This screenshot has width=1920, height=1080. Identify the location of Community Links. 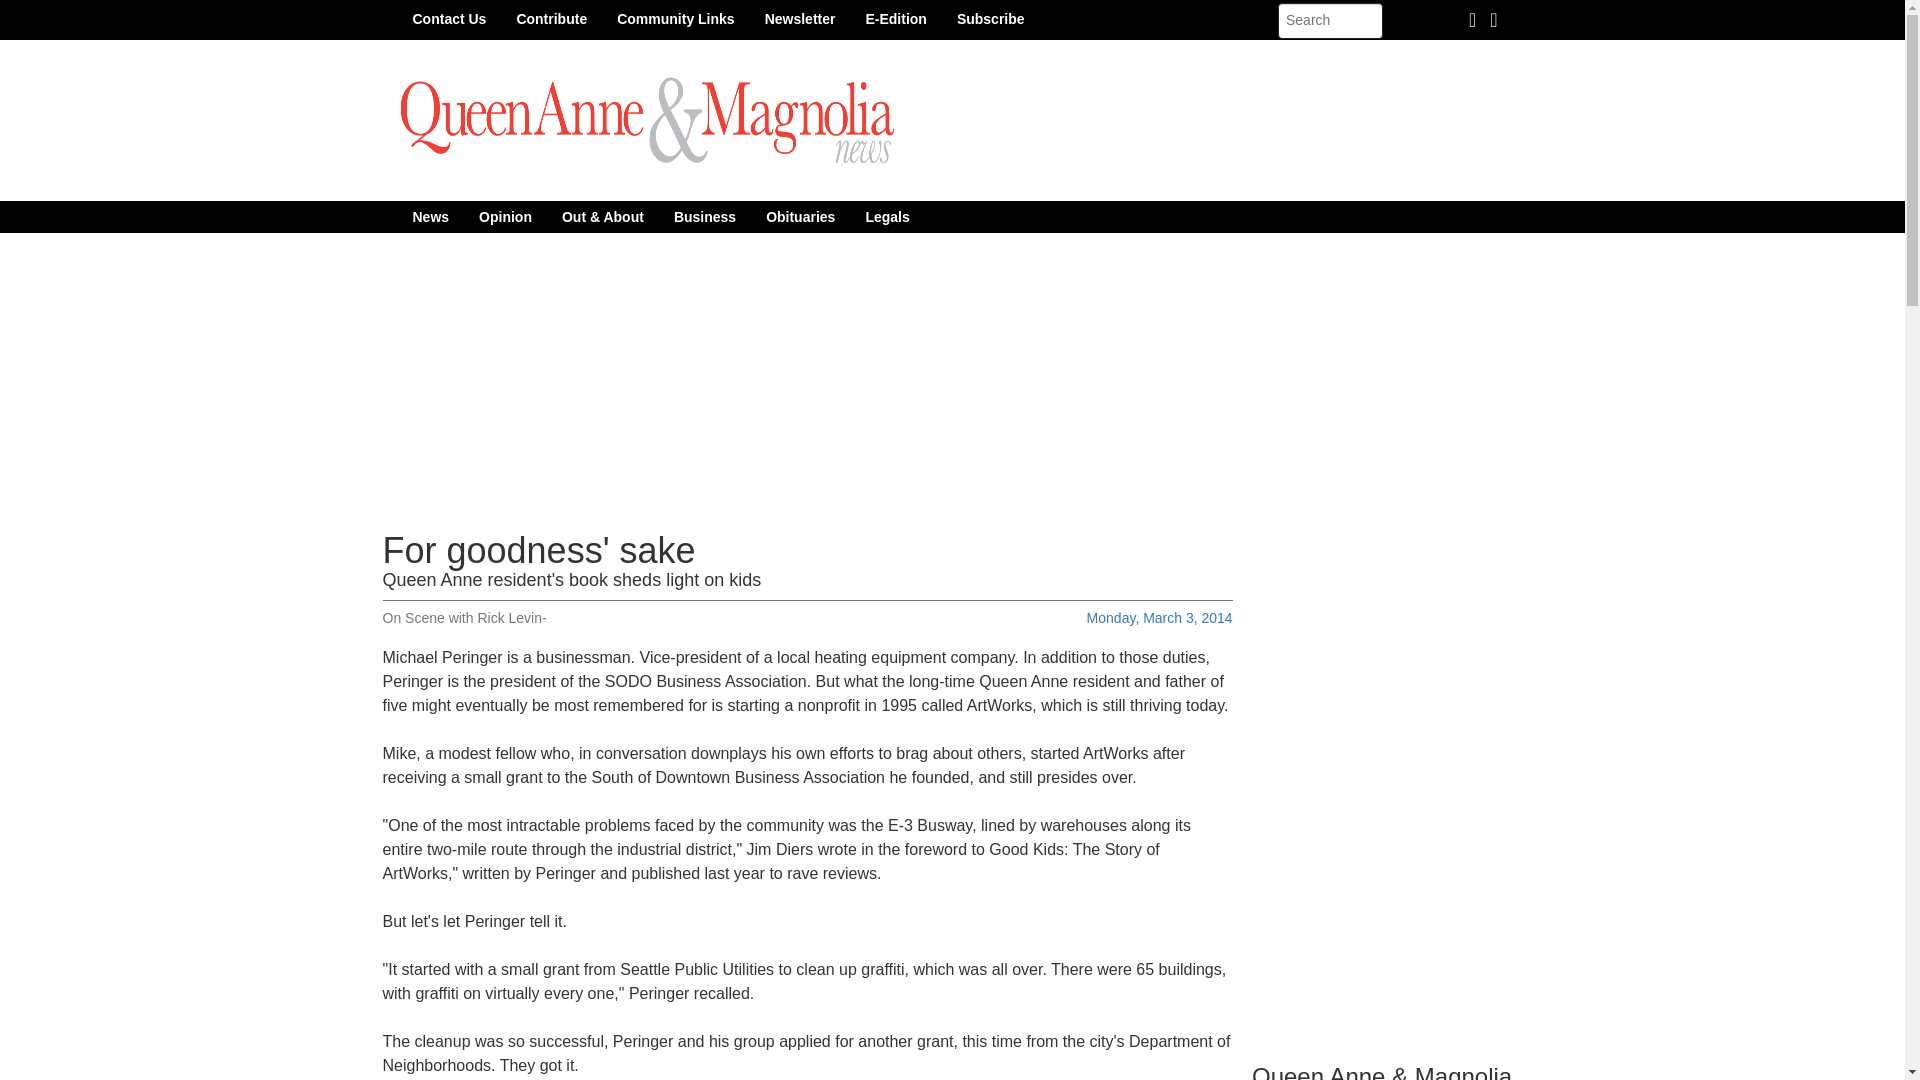
(675, 18).